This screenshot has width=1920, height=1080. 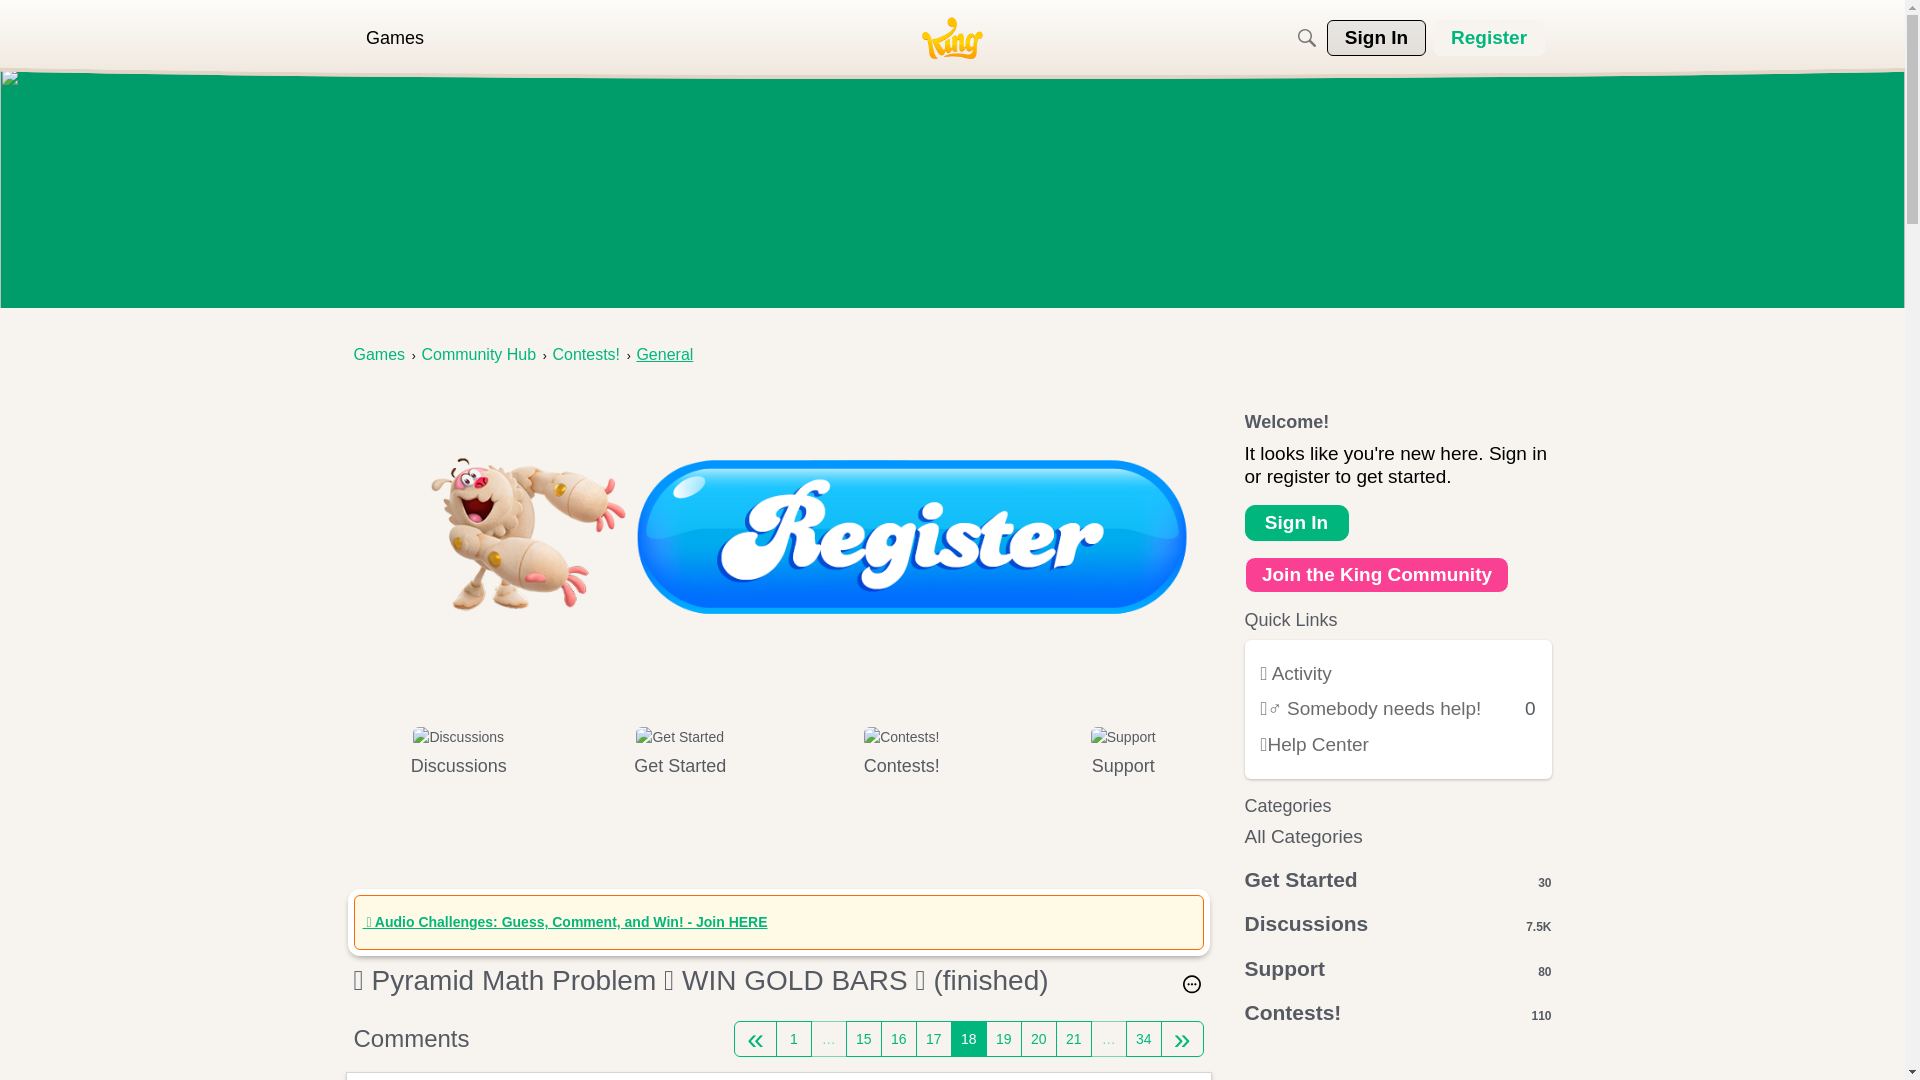 What do you see at coordinates (1004, 1038) in the screenshot?
I see `19` at bounding box center [1004, 1038].